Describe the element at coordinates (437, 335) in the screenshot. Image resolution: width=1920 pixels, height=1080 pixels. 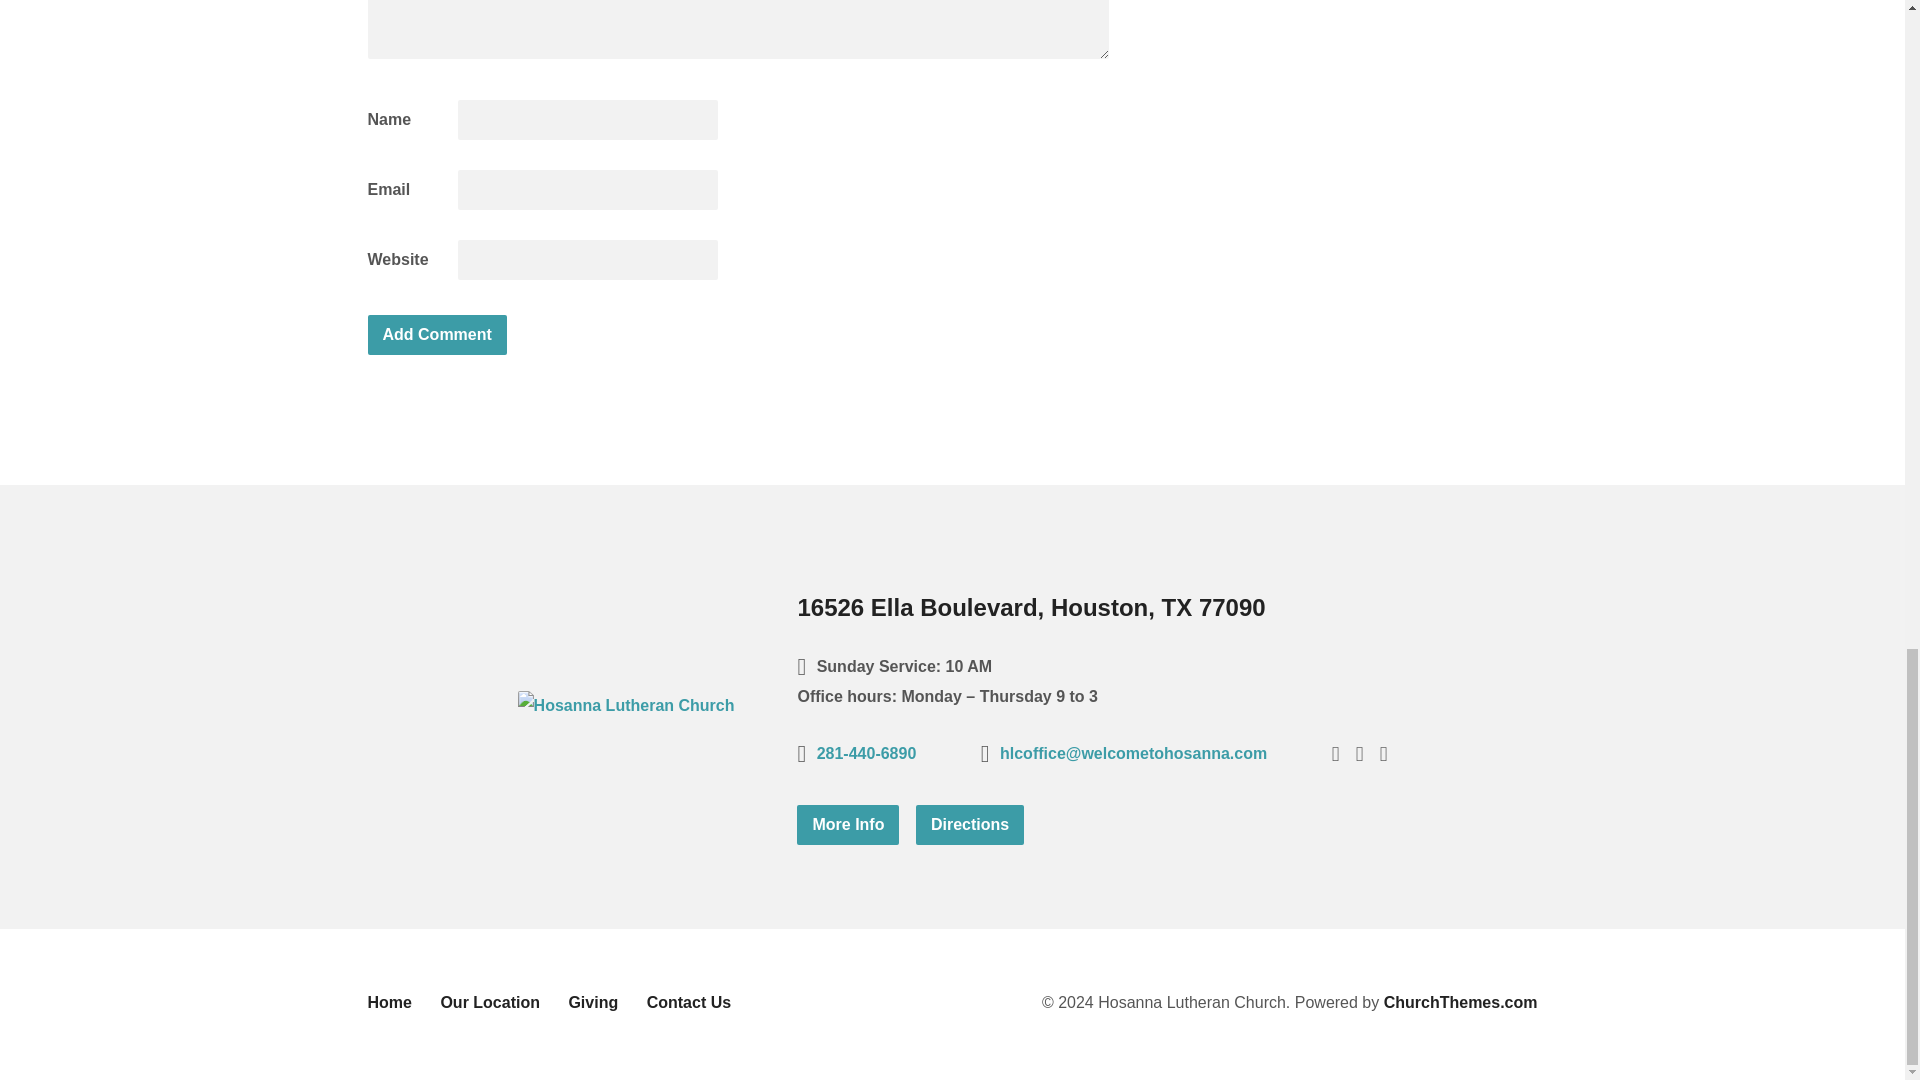
I see `Add Comment` at that location.